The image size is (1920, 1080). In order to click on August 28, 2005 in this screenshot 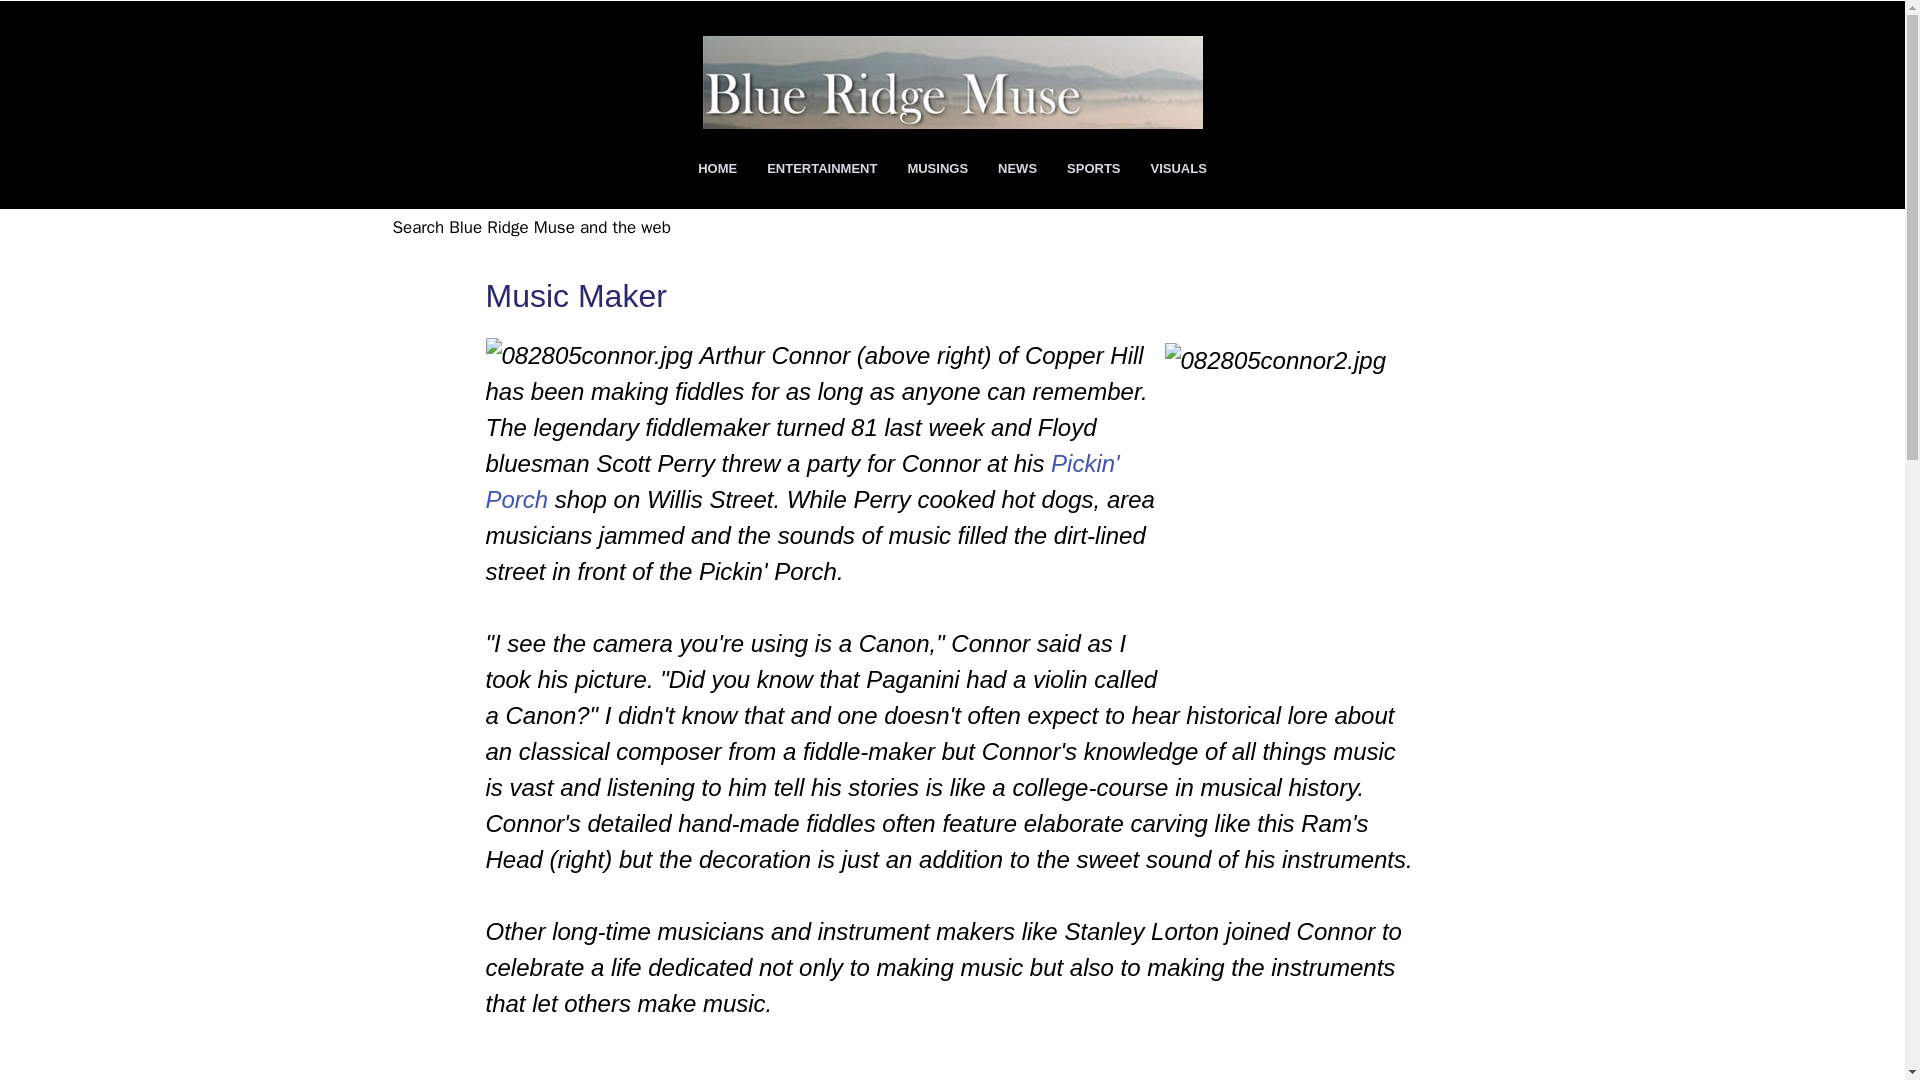, I will do `click(558, 1078)`.